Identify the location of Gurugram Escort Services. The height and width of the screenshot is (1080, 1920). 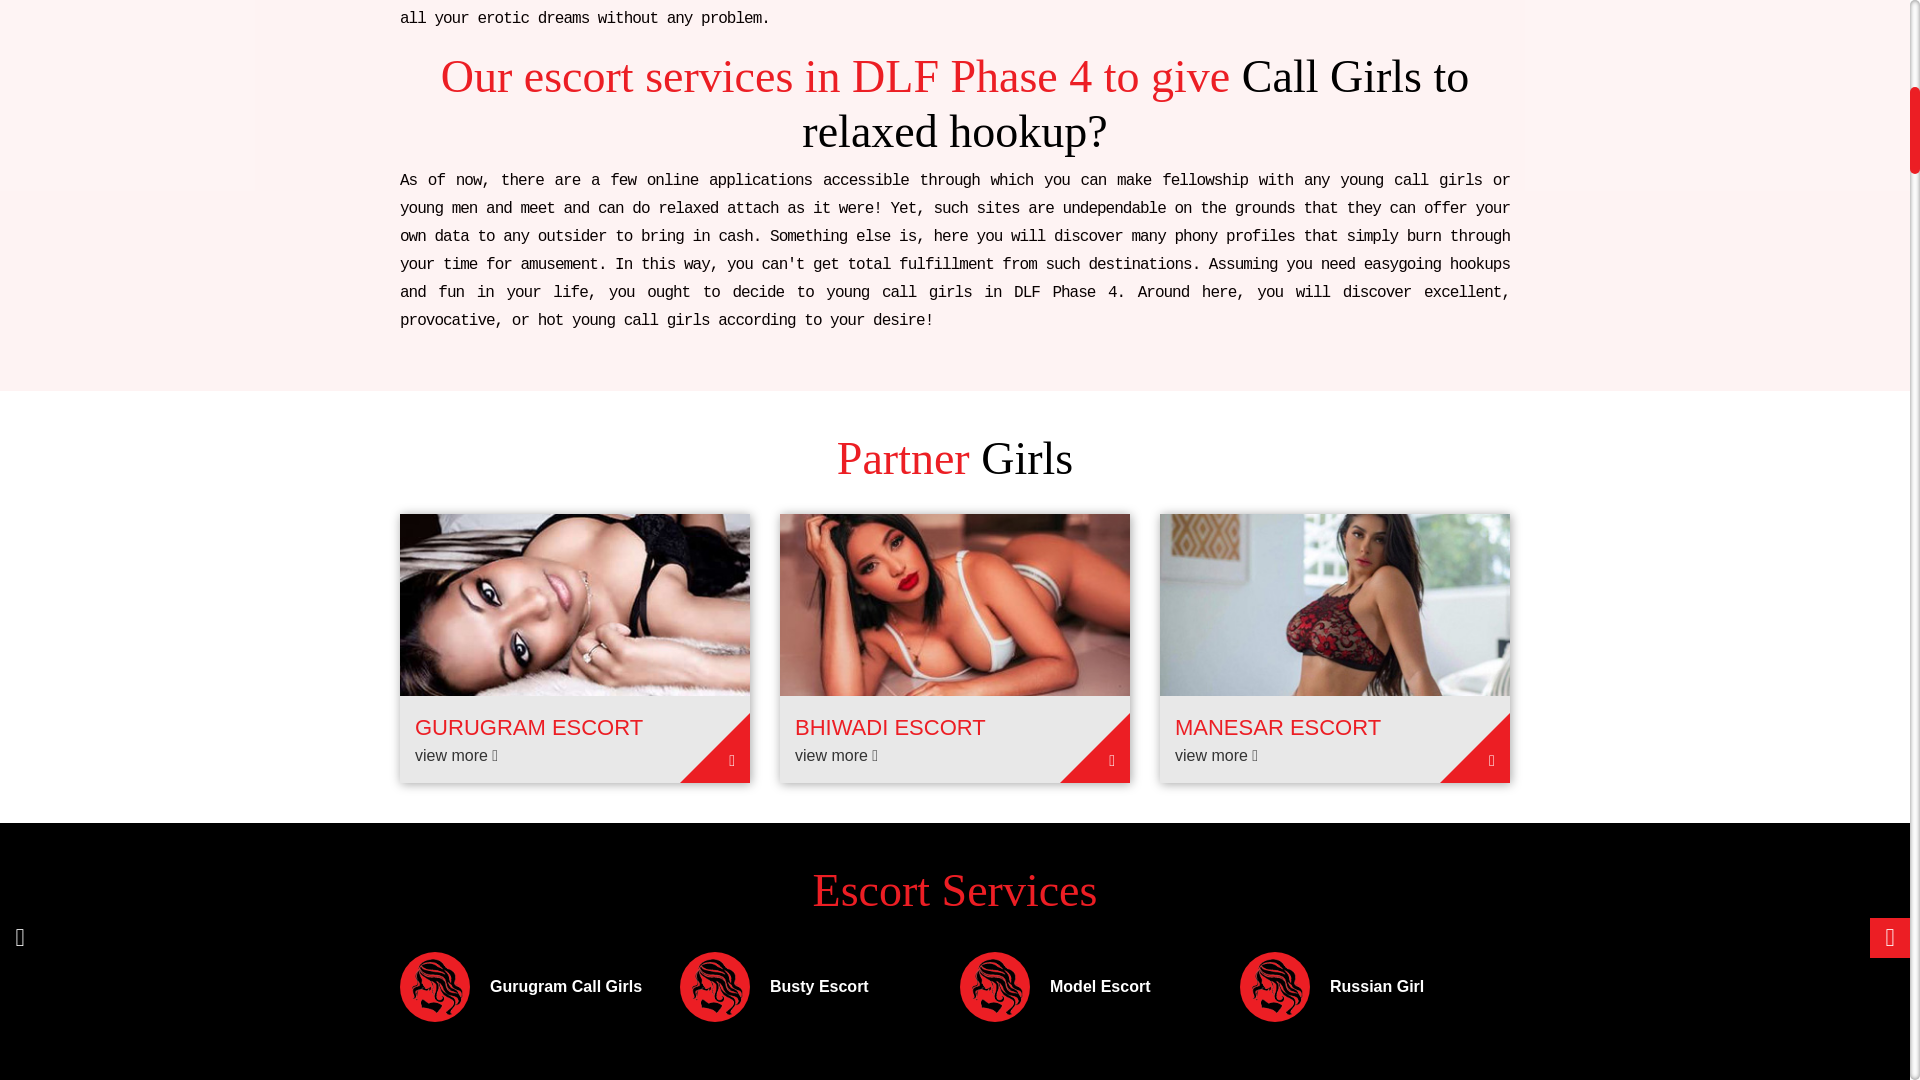
(574, 604).